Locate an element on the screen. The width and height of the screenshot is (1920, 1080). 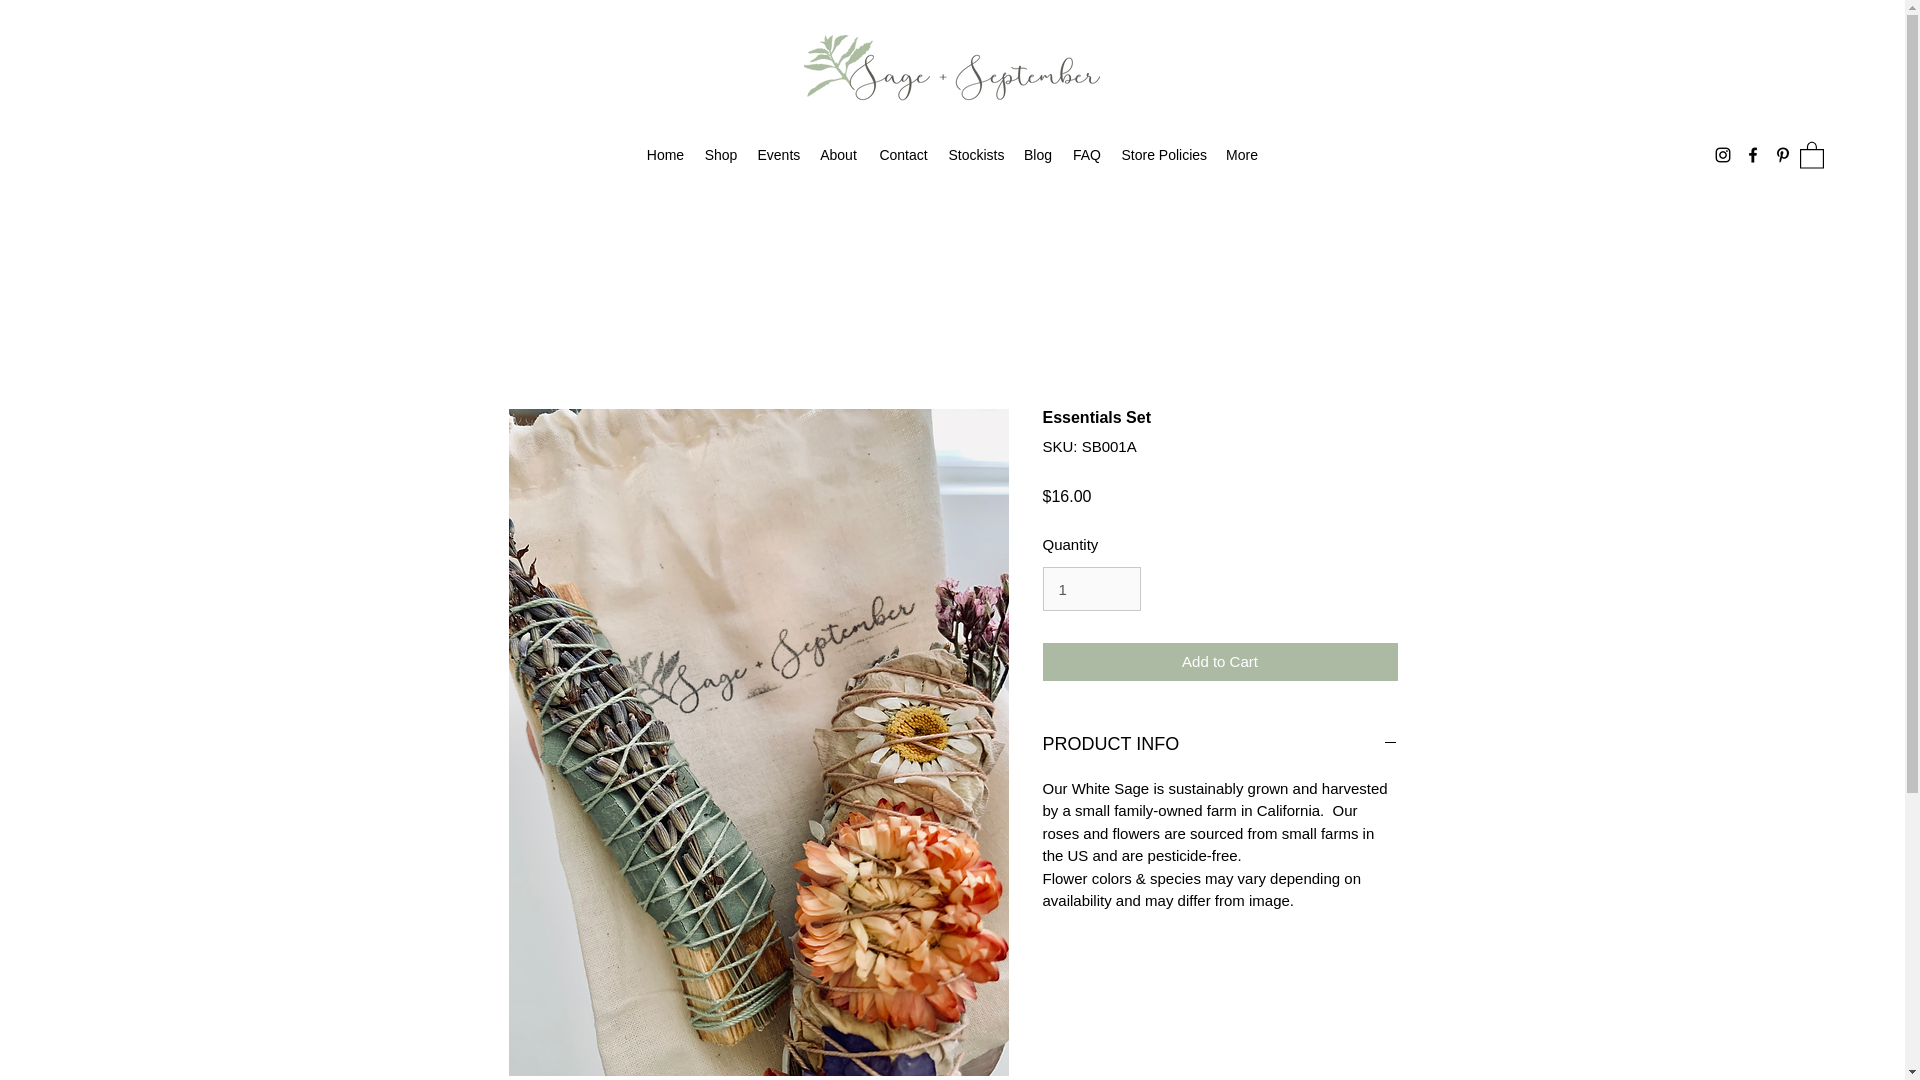
Stockists is located at coordinates (976, 154).